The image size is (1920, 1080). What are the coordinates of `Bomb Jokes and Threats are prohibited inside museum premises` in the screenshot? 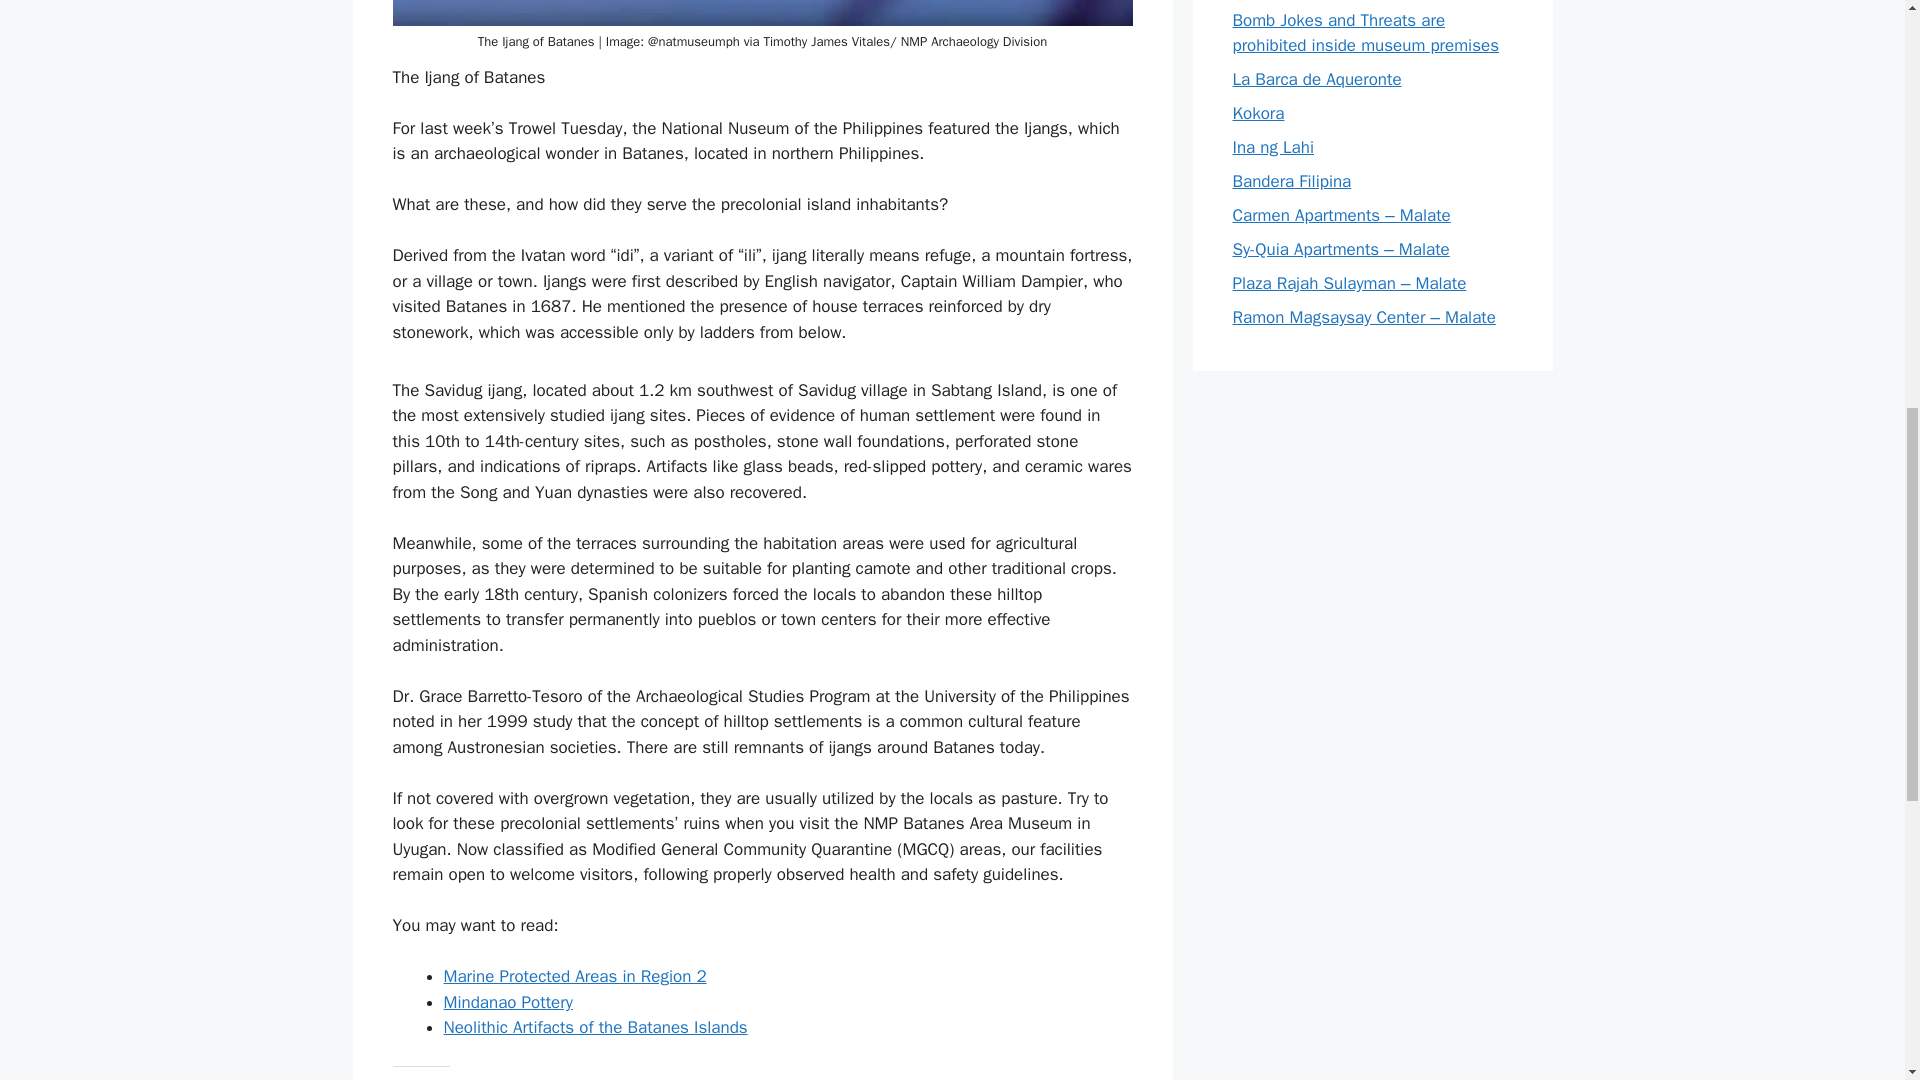 It's located at (1366, 33).